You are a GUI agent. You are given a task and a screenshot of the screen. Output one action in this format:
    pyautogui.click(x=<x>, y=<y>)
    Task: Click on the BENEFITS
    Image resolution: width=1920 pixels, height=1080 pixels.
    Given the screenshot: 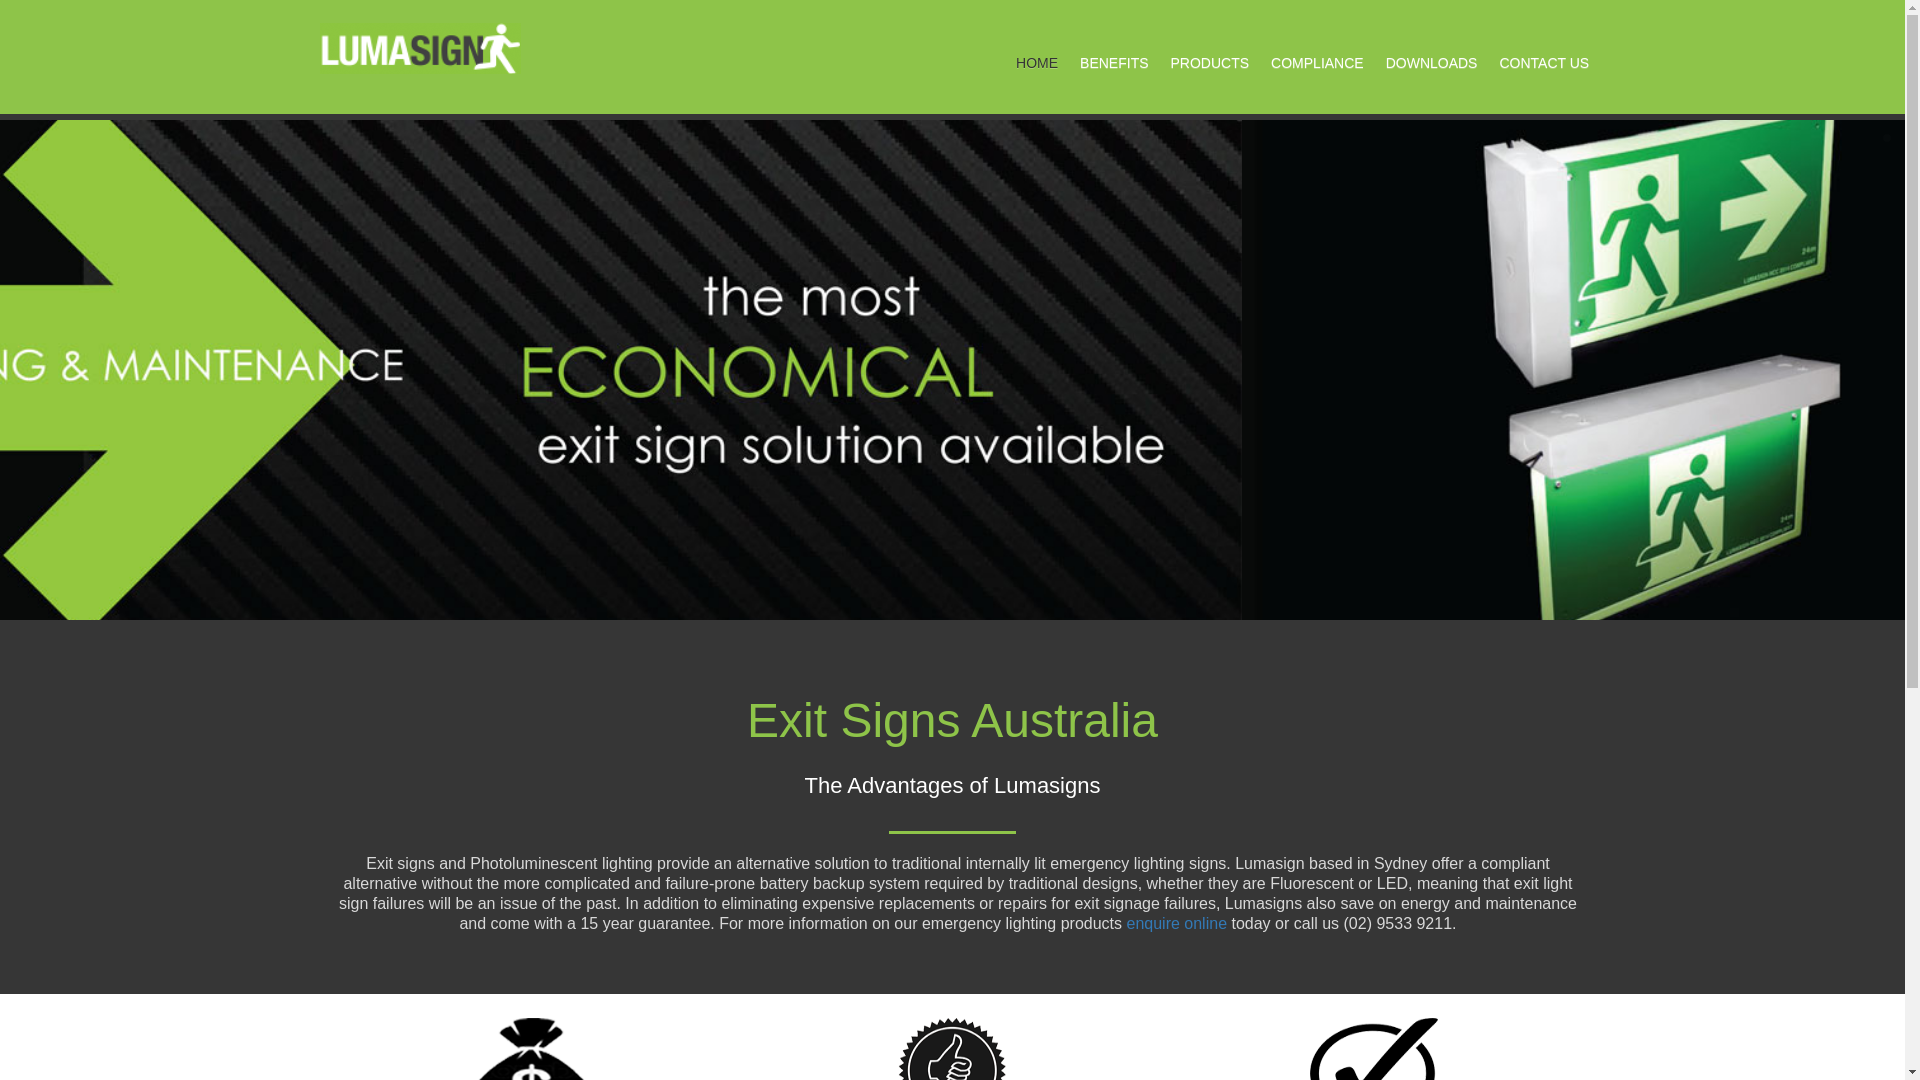 What is the action you would take?
    pyautogui.click(x=1114, y=63)
    